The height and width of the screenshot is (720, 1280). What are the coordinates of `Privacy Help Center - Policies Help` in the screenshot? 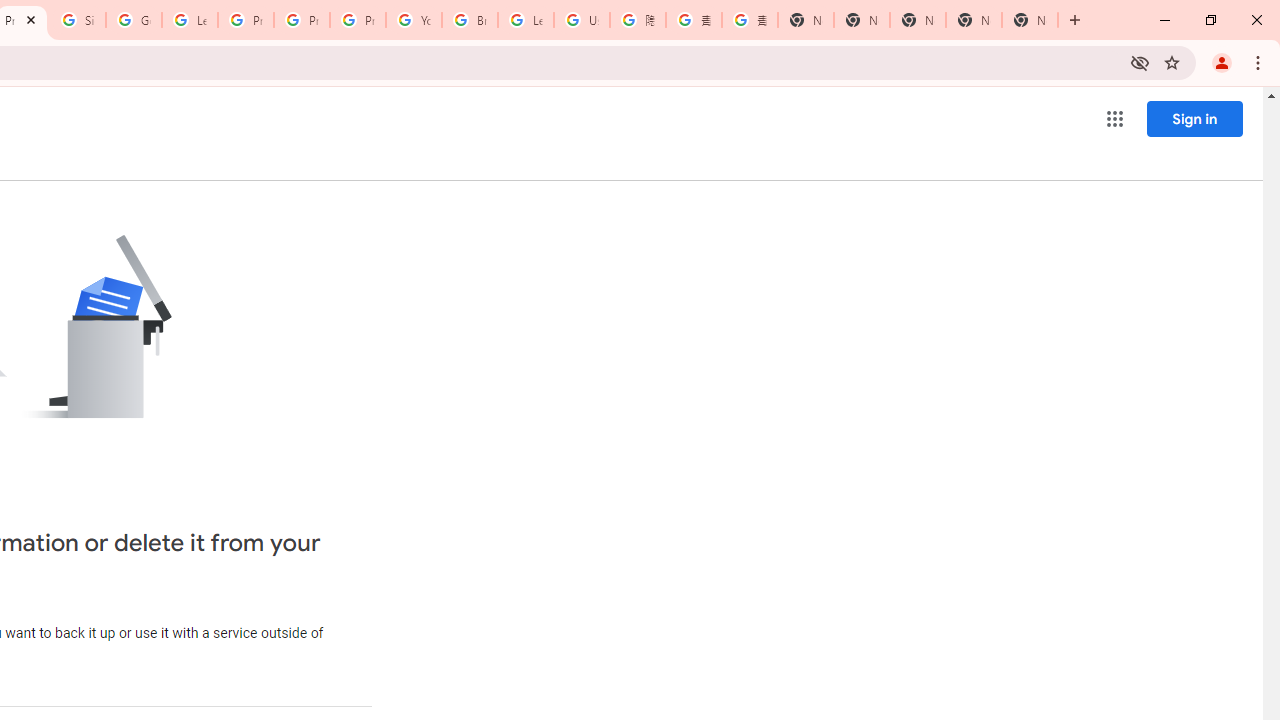 It's located at (302, 20).